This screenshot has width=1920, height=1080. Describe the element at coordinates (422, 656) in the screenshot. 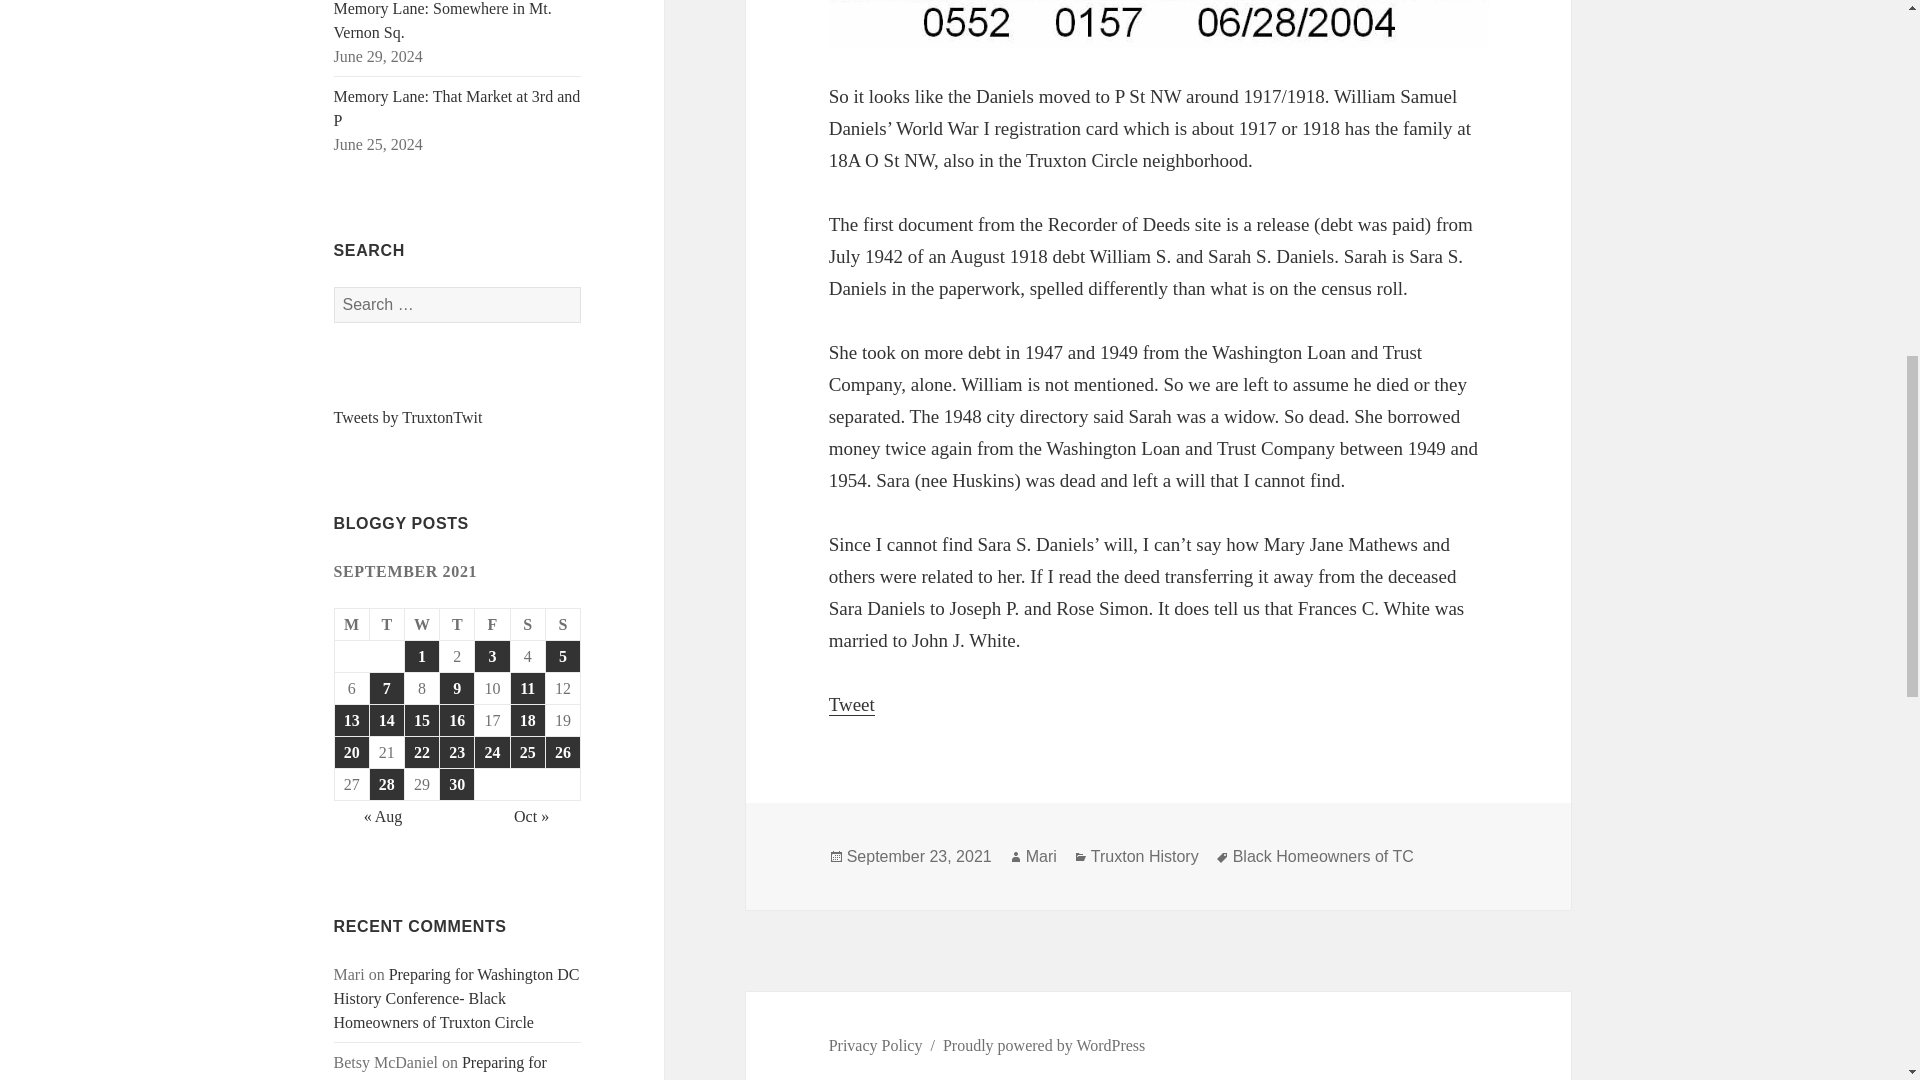

I see `1` at that location.